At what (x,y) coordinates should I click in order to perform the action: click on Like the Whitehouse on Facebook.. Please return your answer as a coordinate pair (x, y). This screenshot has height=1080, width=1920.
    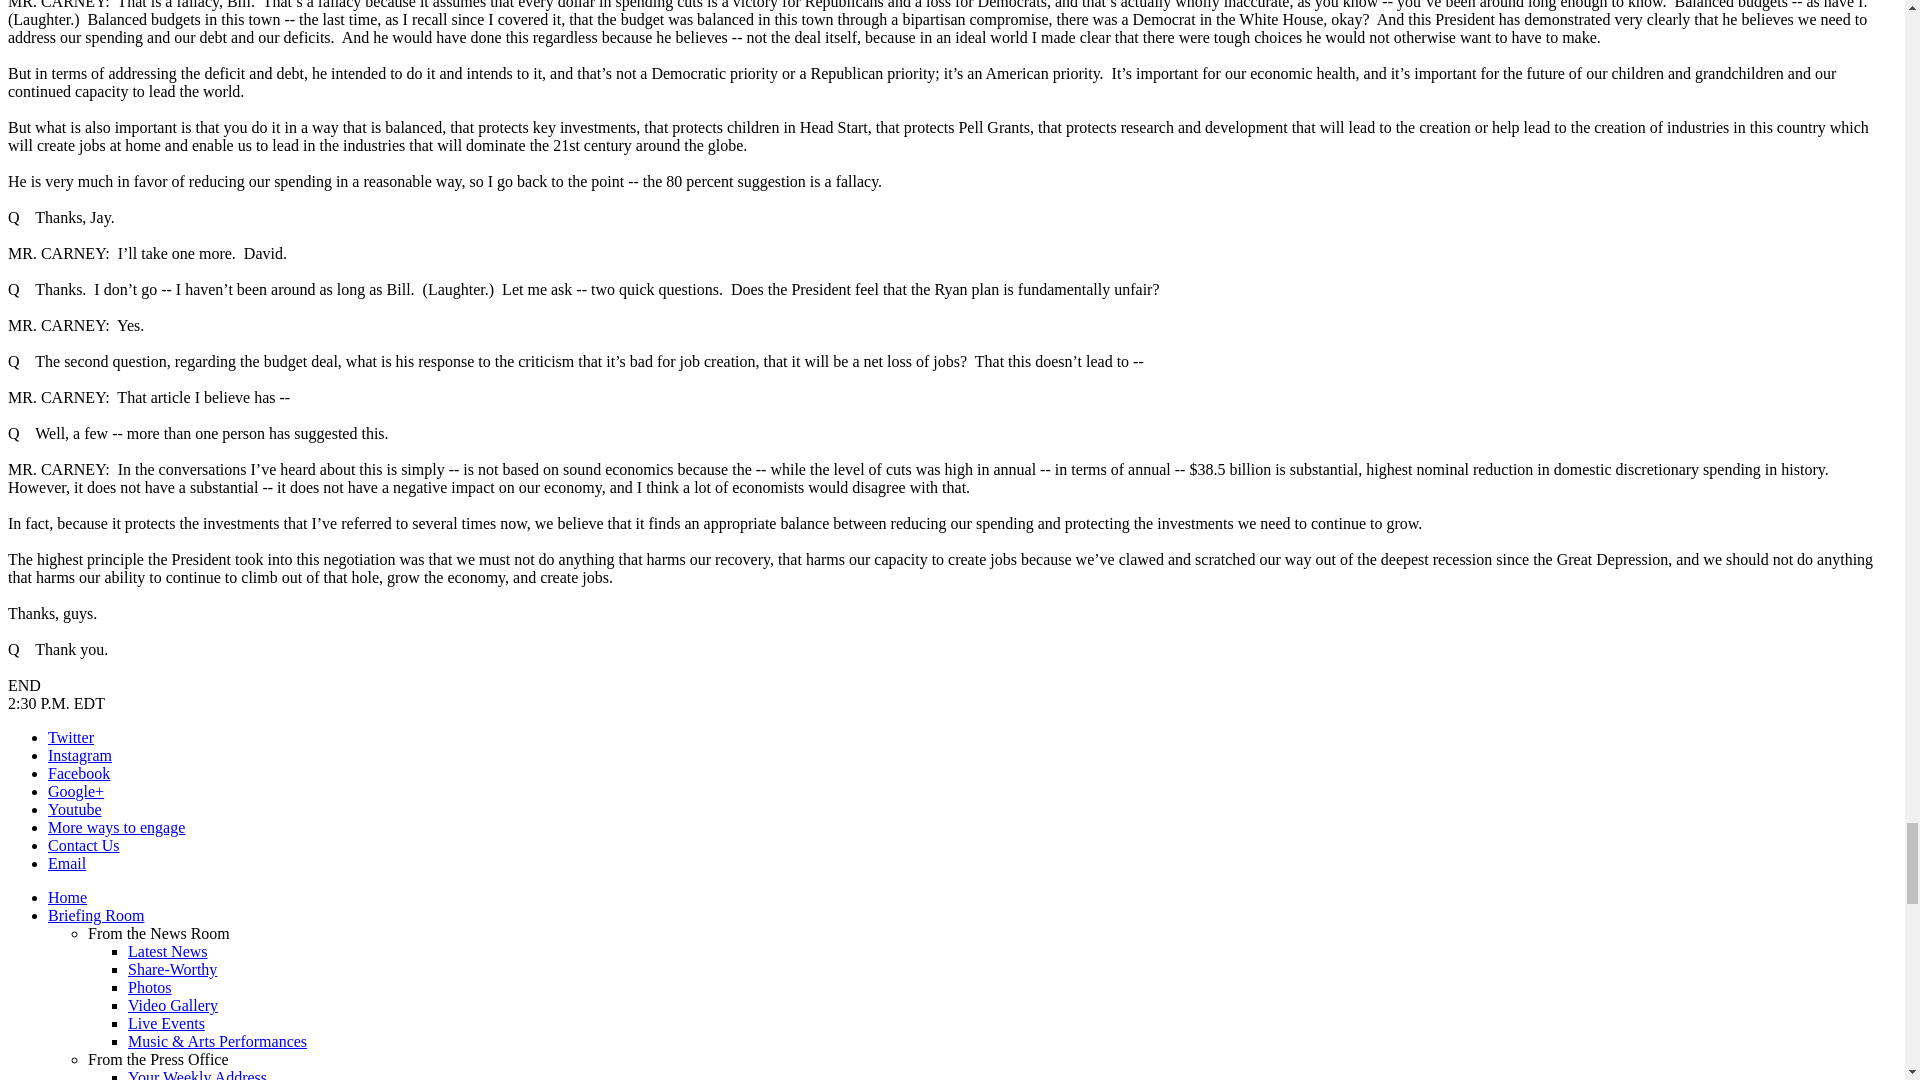
    Looking at the image, I should click on (78, 772).